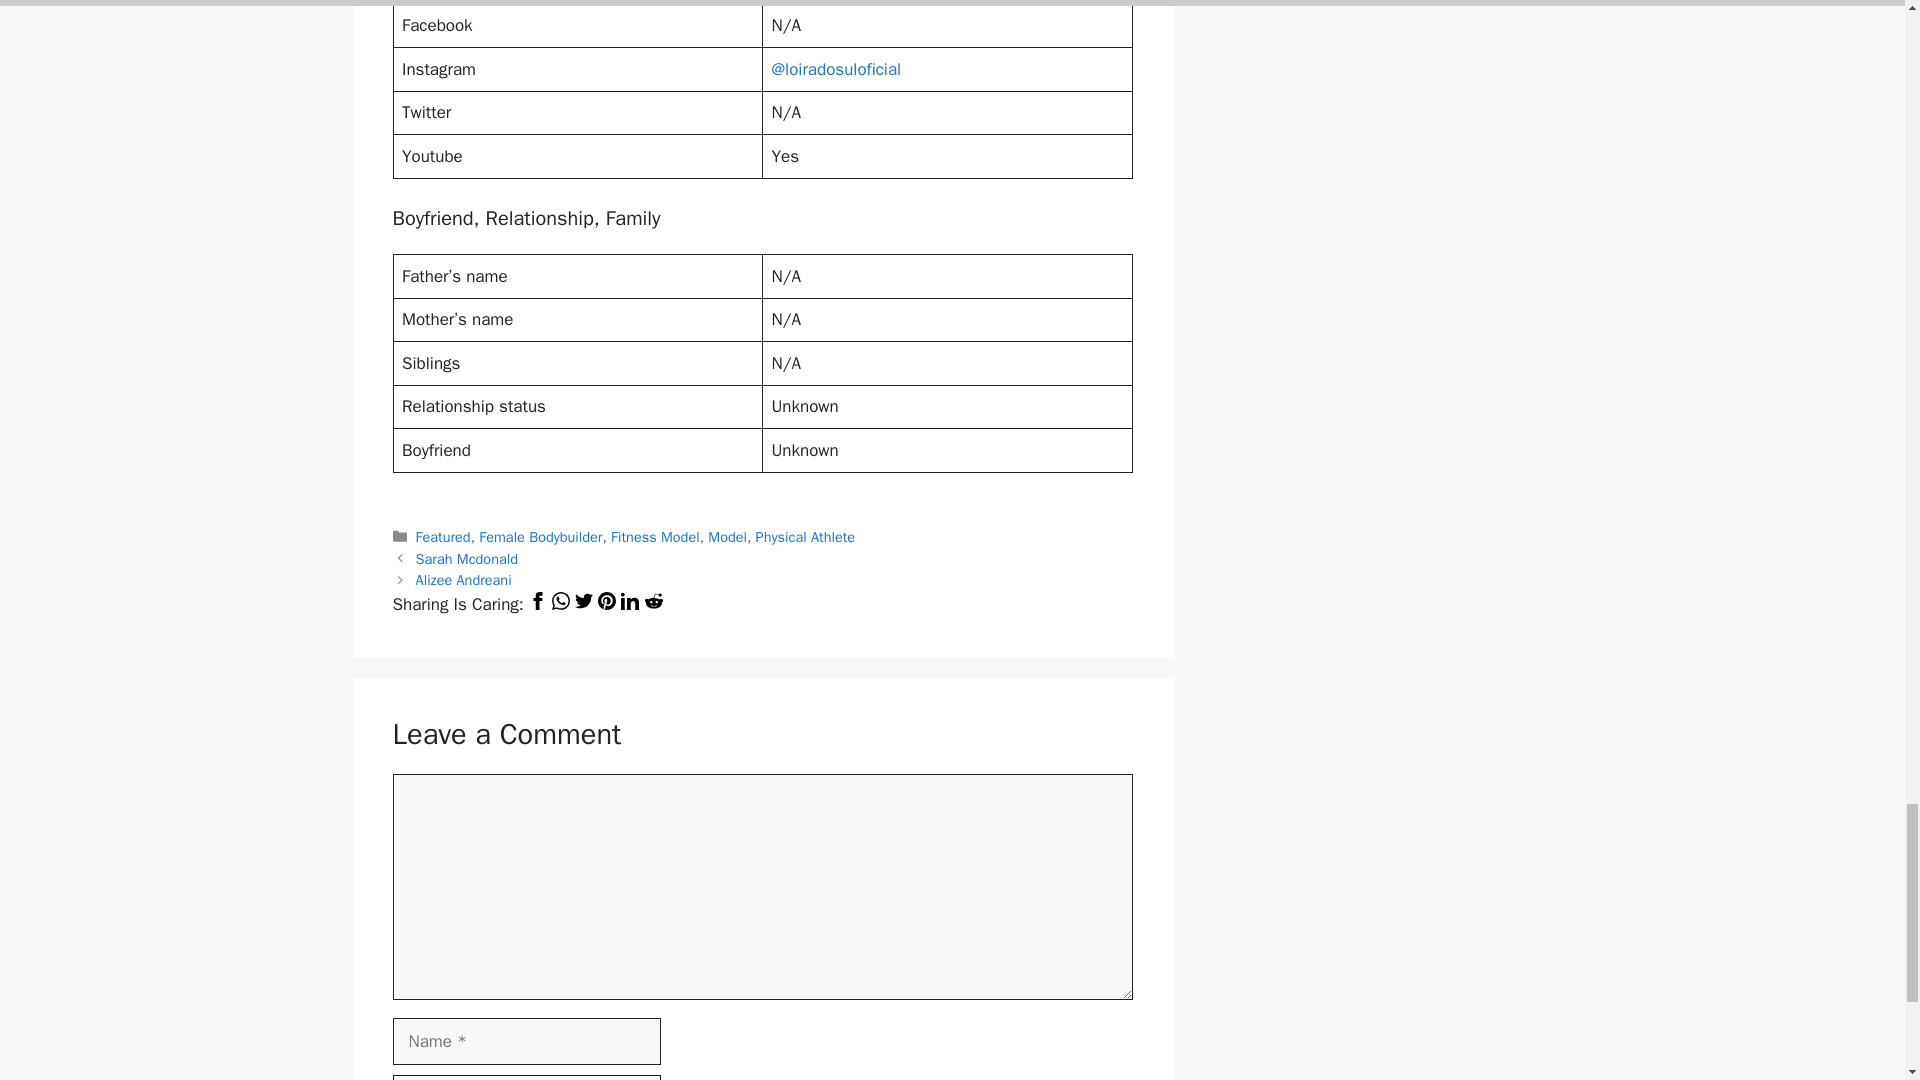  What do you see at coordinates (467, 558) in the screenshot?
I see `Sarah Mcdonald` at bounding box center [467, 558].